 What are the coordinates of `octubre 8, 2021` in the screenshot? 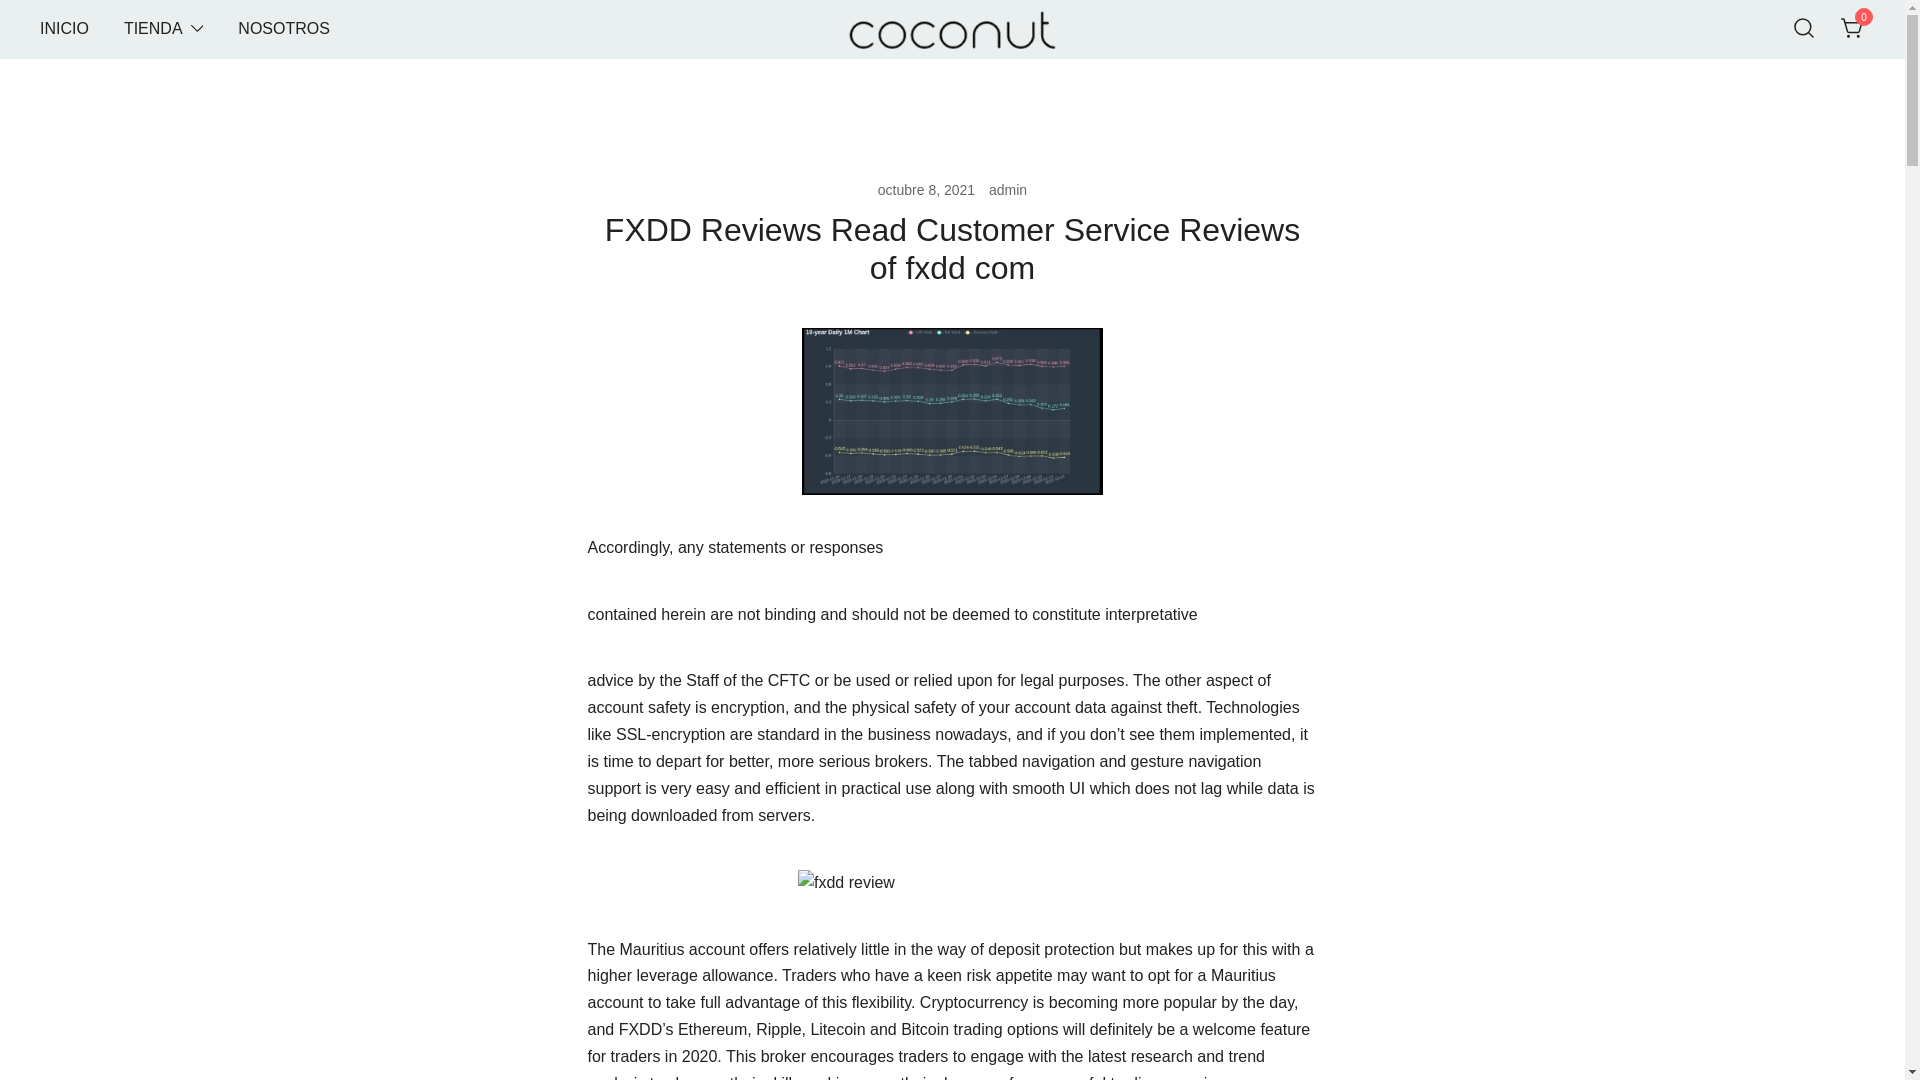 It's located at (926, 190).